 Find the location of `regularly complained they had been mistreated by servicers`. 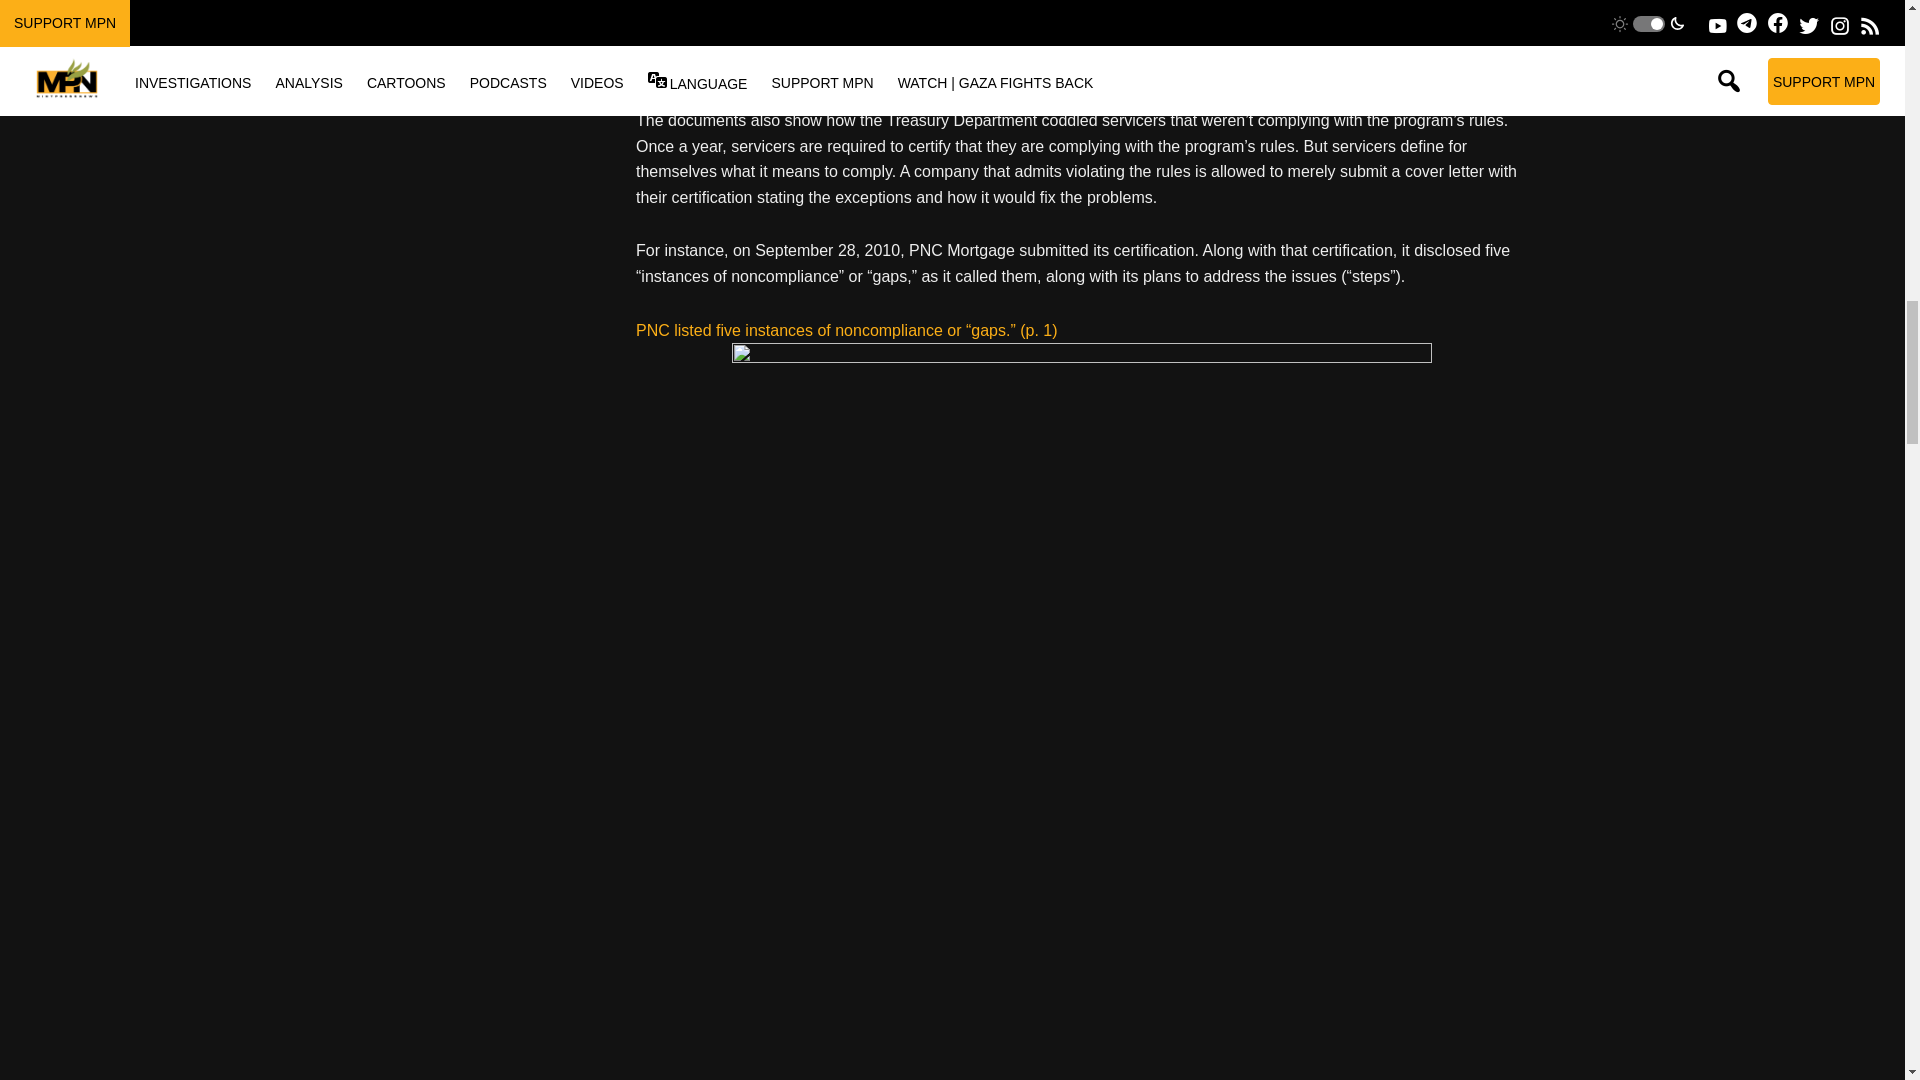

regularly complained they had been mistreated by servicers is located at coordinates (1052, 54).